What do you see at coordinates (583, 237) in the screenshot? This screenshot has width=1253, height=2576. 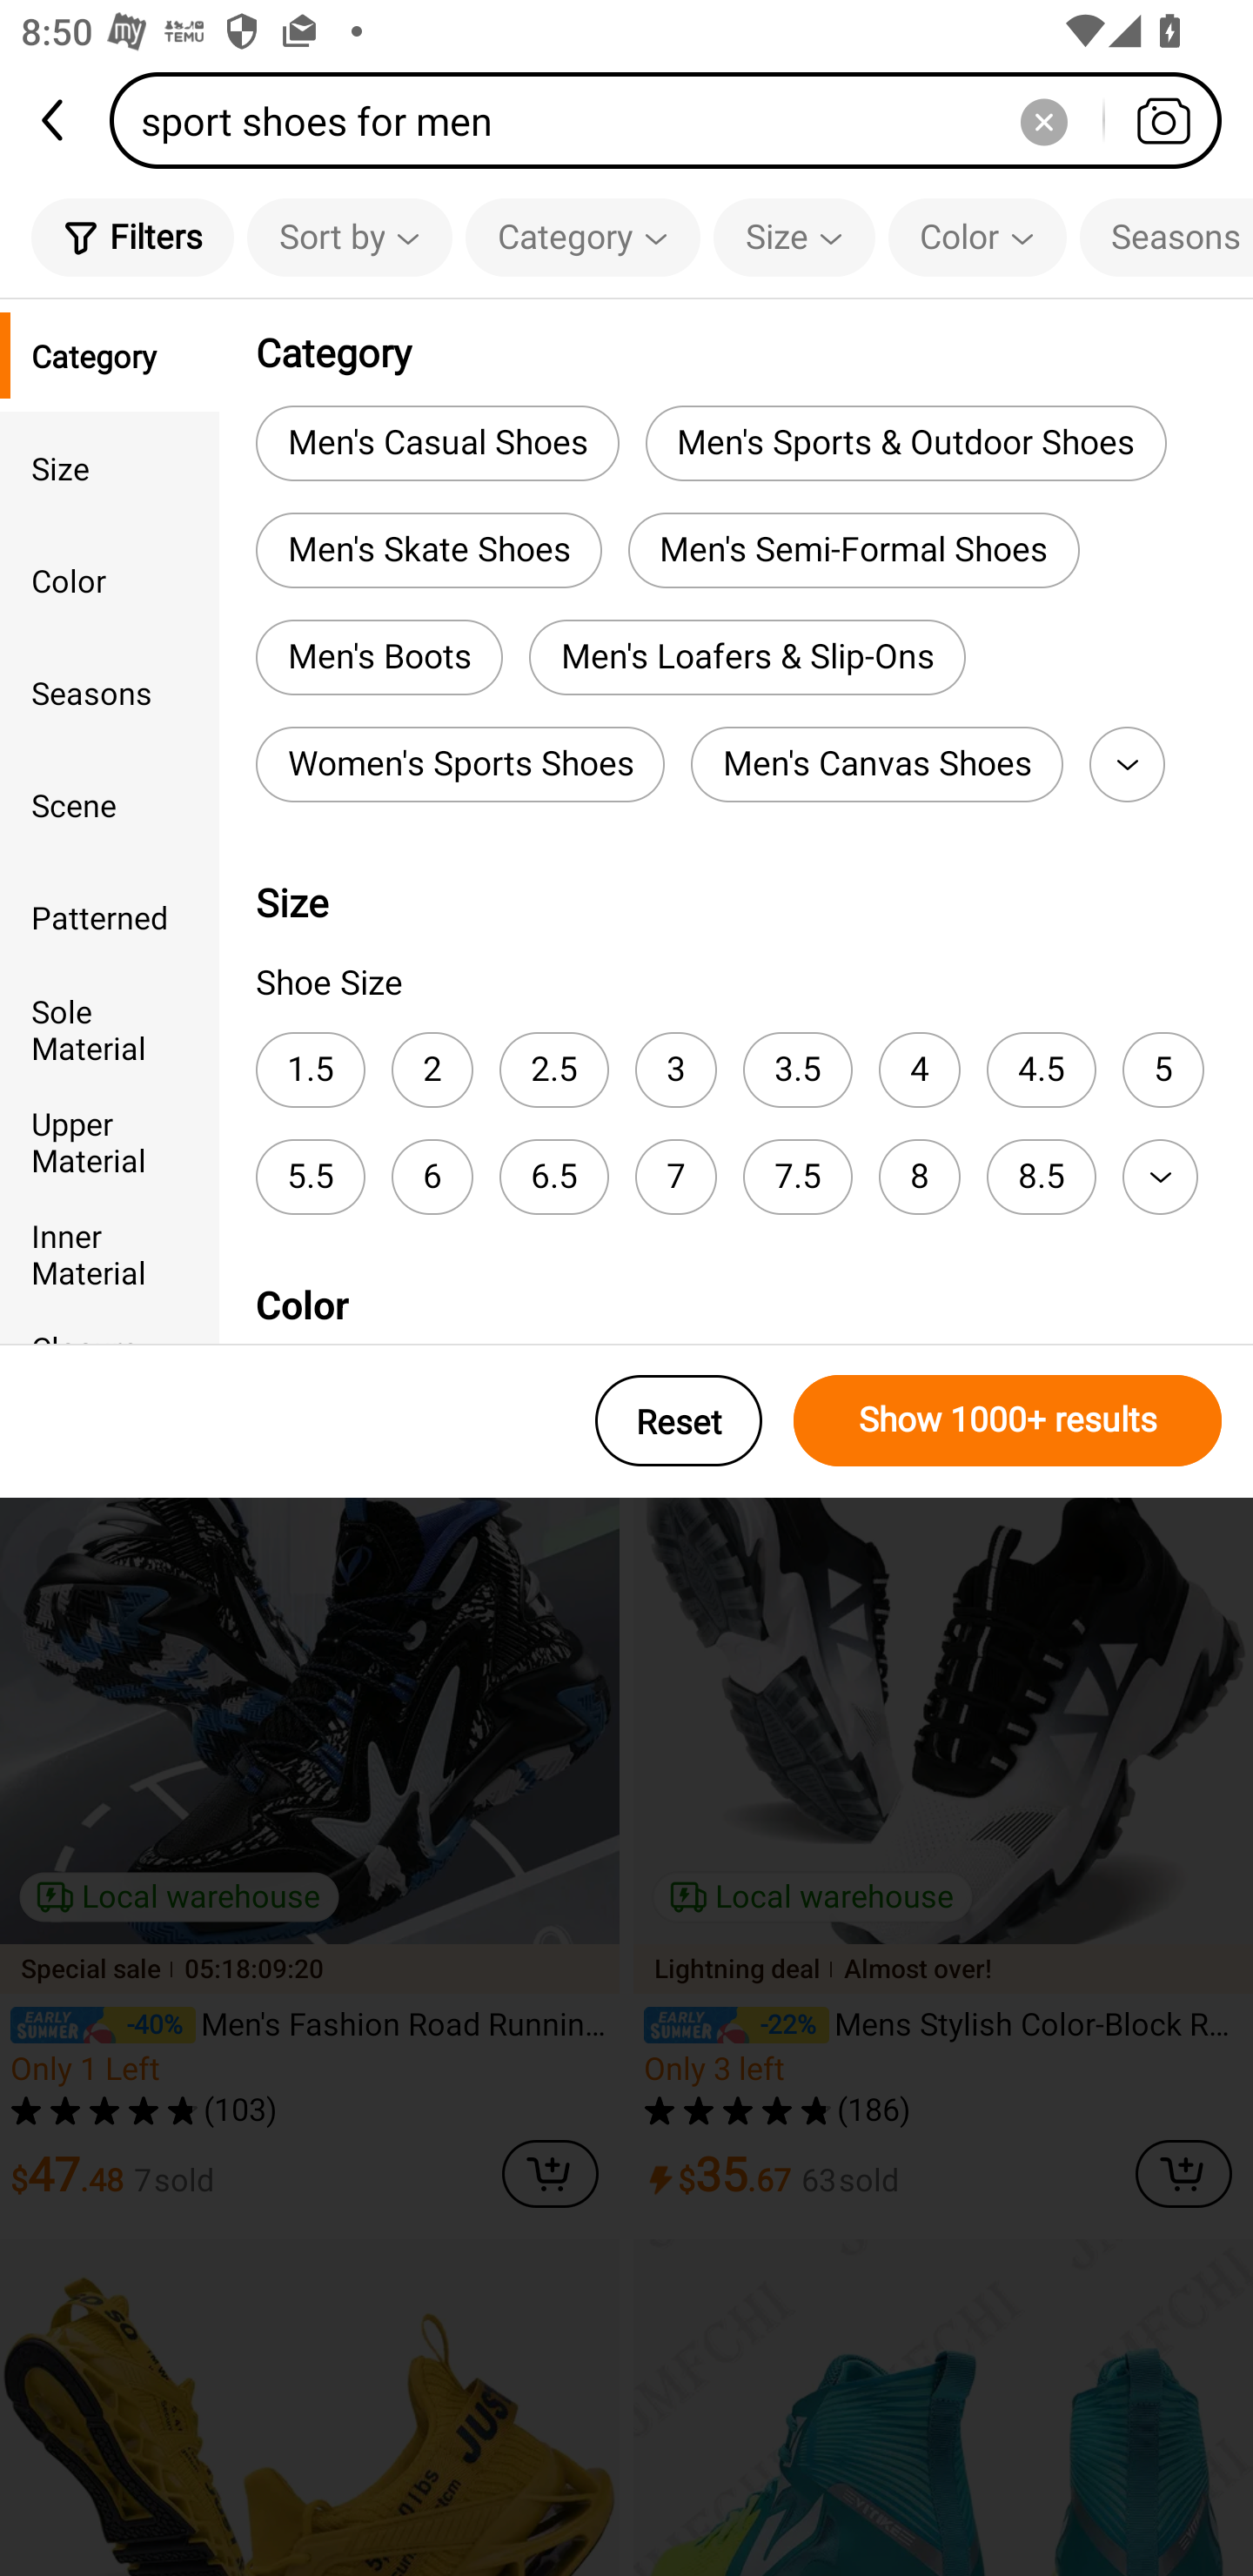 I see `Category` at bounding box center [583, 237].